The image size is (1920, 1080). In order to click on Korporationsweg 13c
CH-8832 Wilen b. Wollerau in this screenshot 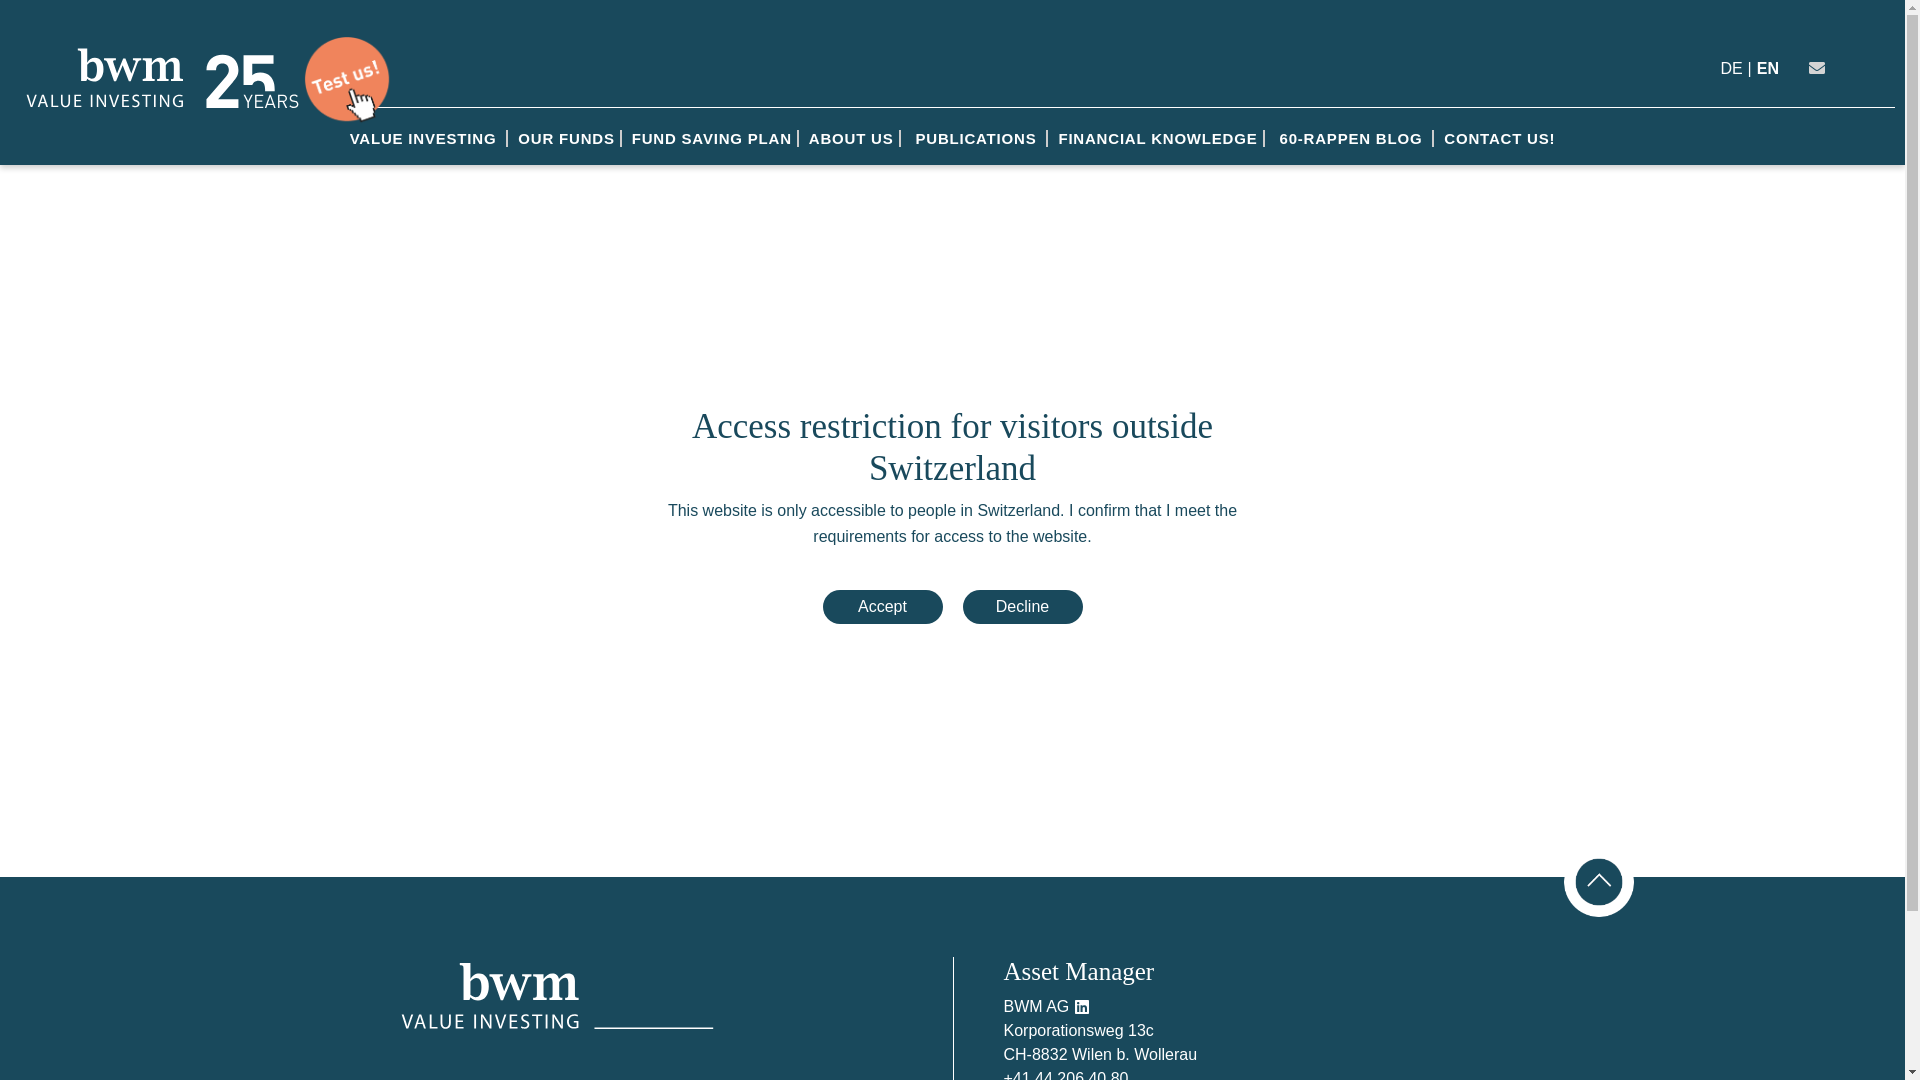, I will do `click(1101, 1042)`.